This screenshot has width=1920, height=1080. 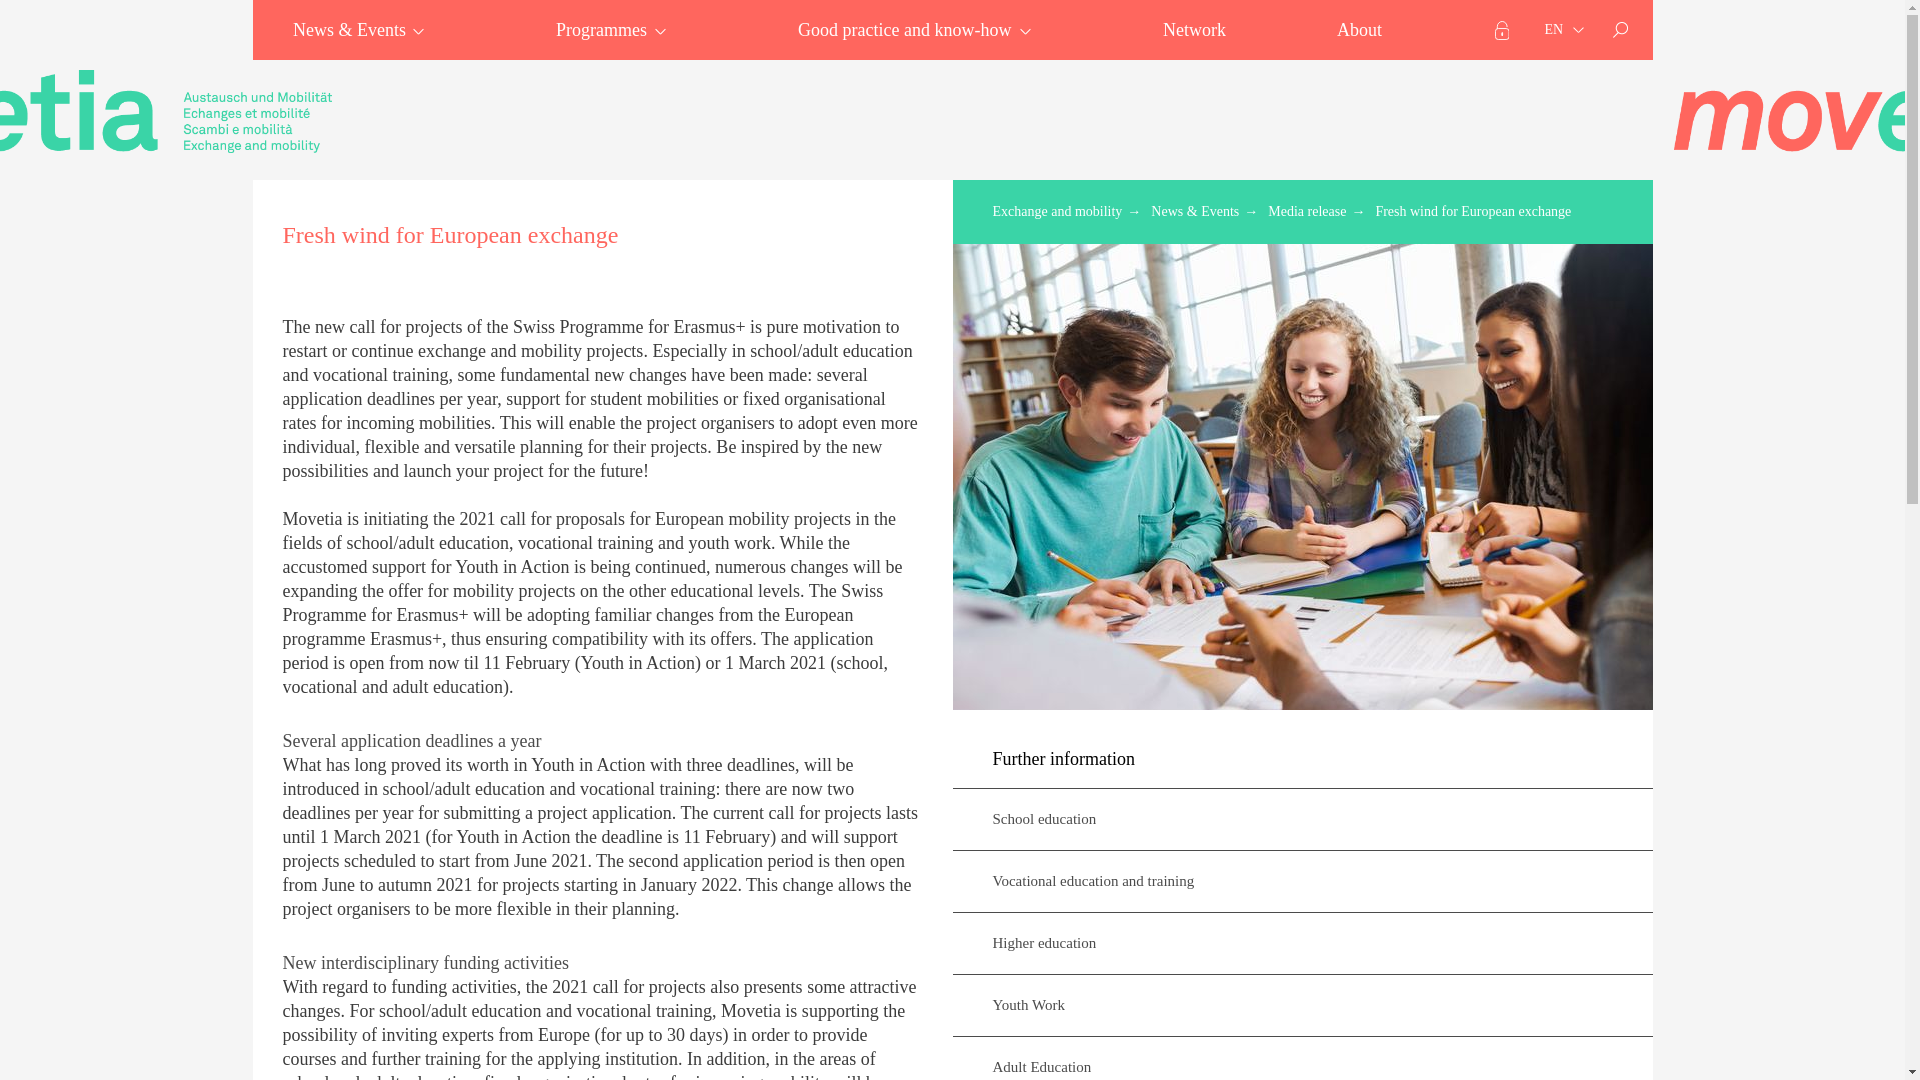 I want to click on Programmes, so click(x=606, y=30).